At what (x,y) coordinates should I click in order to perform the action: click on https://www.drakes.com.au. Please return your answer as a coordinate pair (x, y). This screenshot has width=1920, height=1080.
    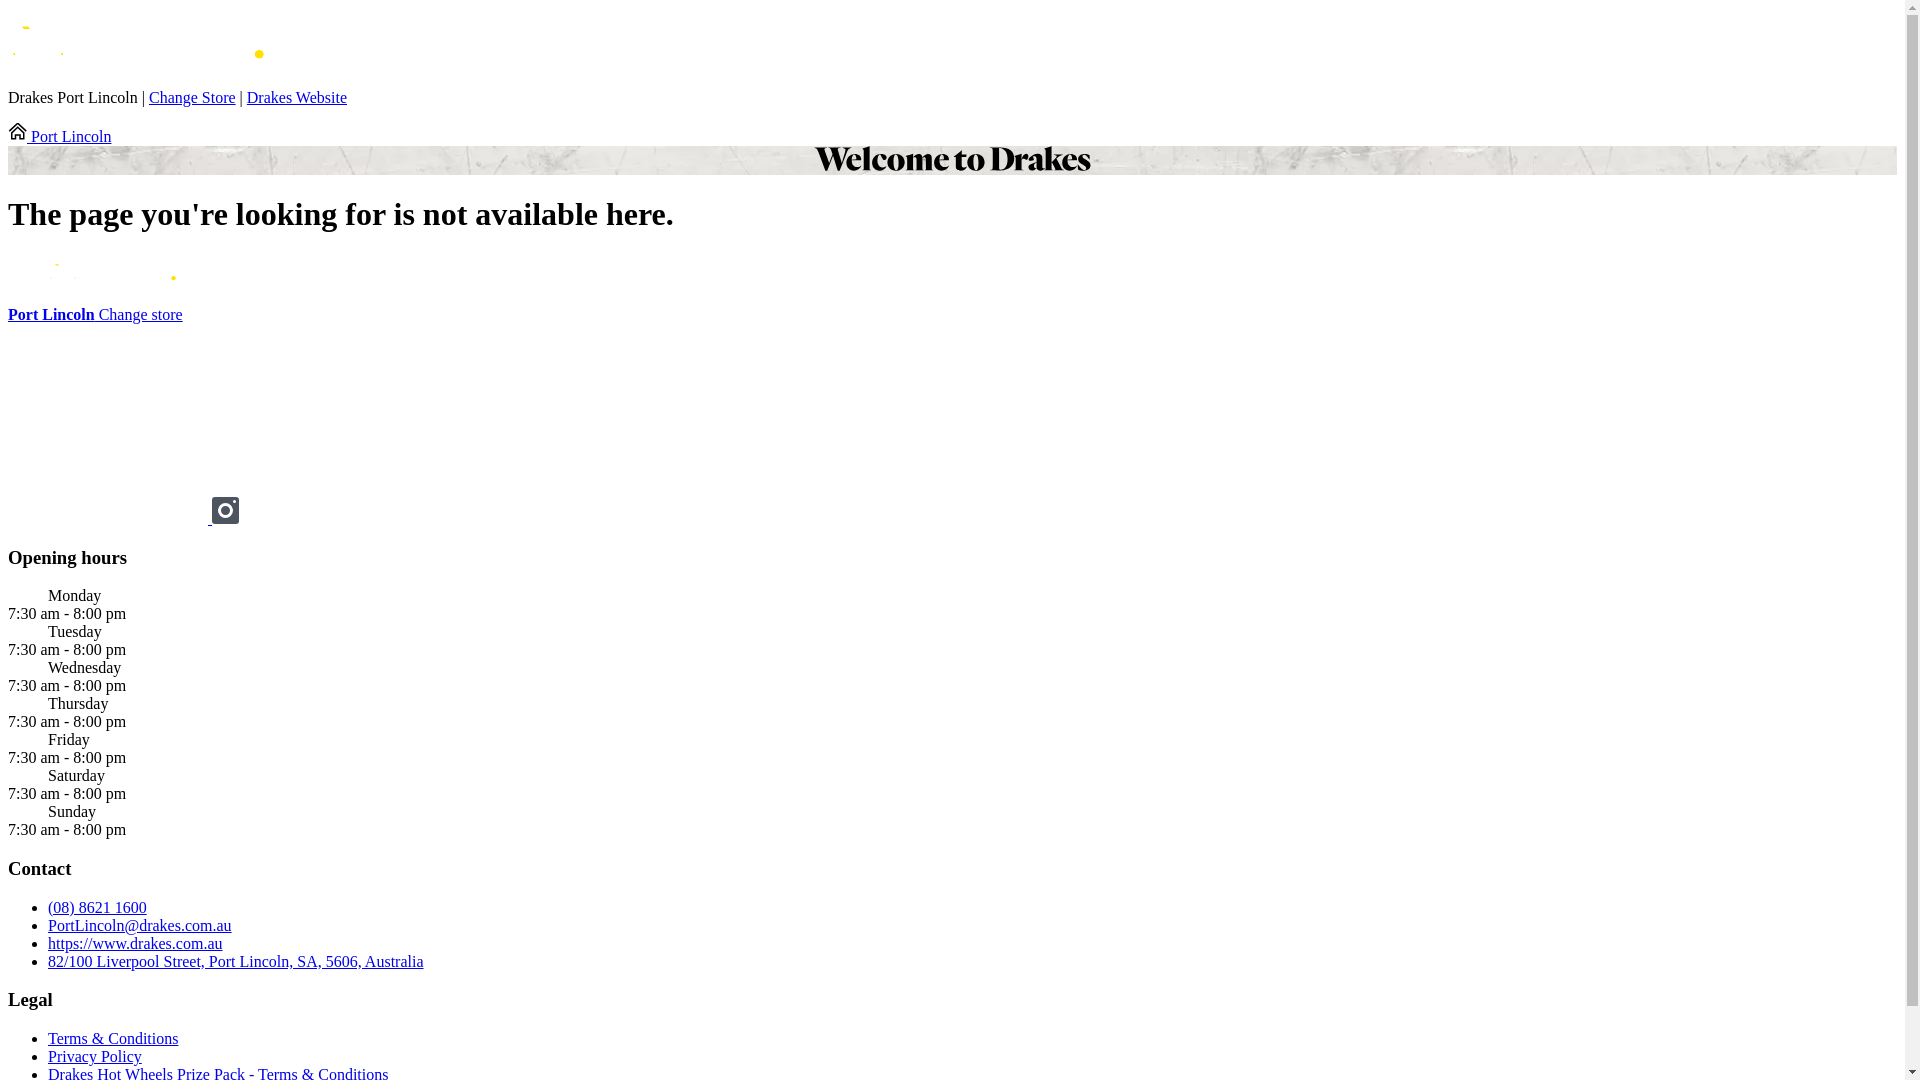
    Looking at the image, I should click on (135, 944).